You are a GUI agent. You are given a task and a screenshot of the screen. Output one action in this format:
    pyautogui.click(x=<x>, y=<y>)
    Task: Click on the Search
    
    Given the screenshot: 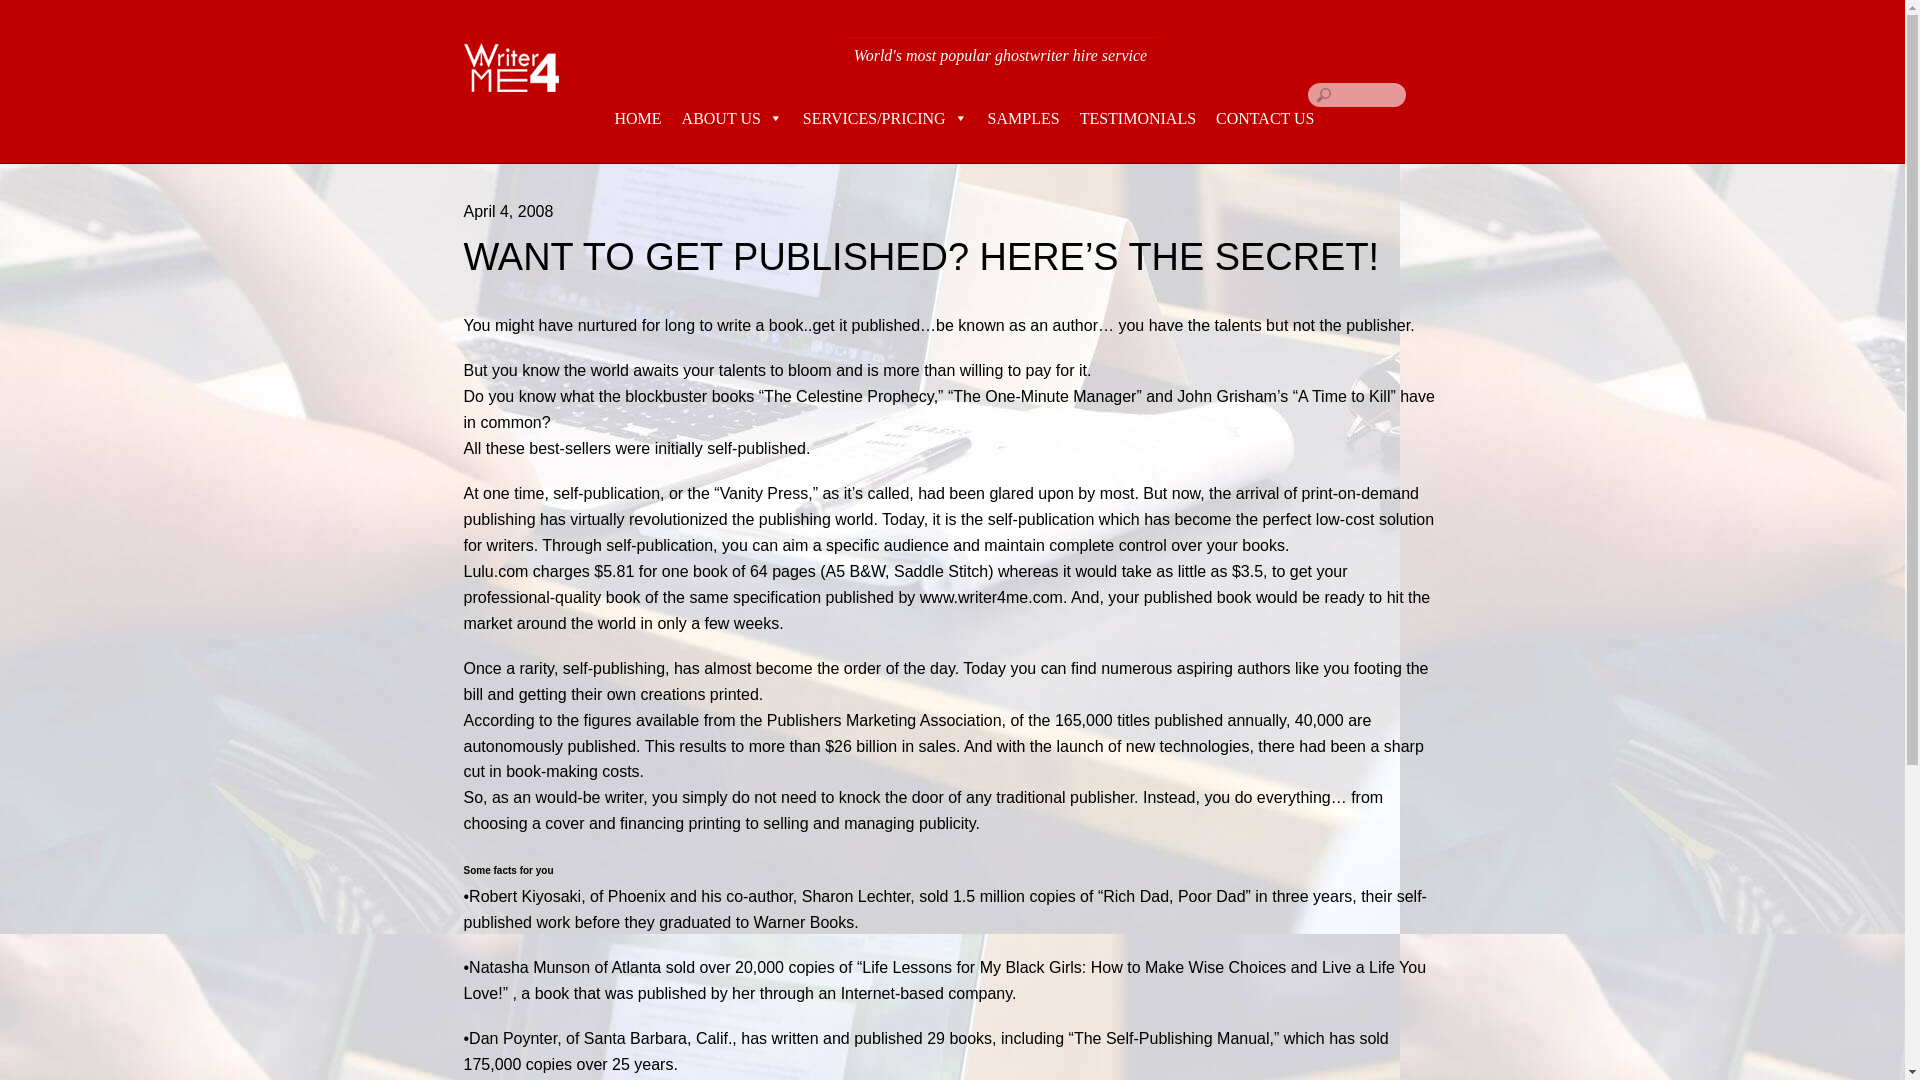 What is the action you would take?
    pyautogui.click(x=1356, y=94)
    